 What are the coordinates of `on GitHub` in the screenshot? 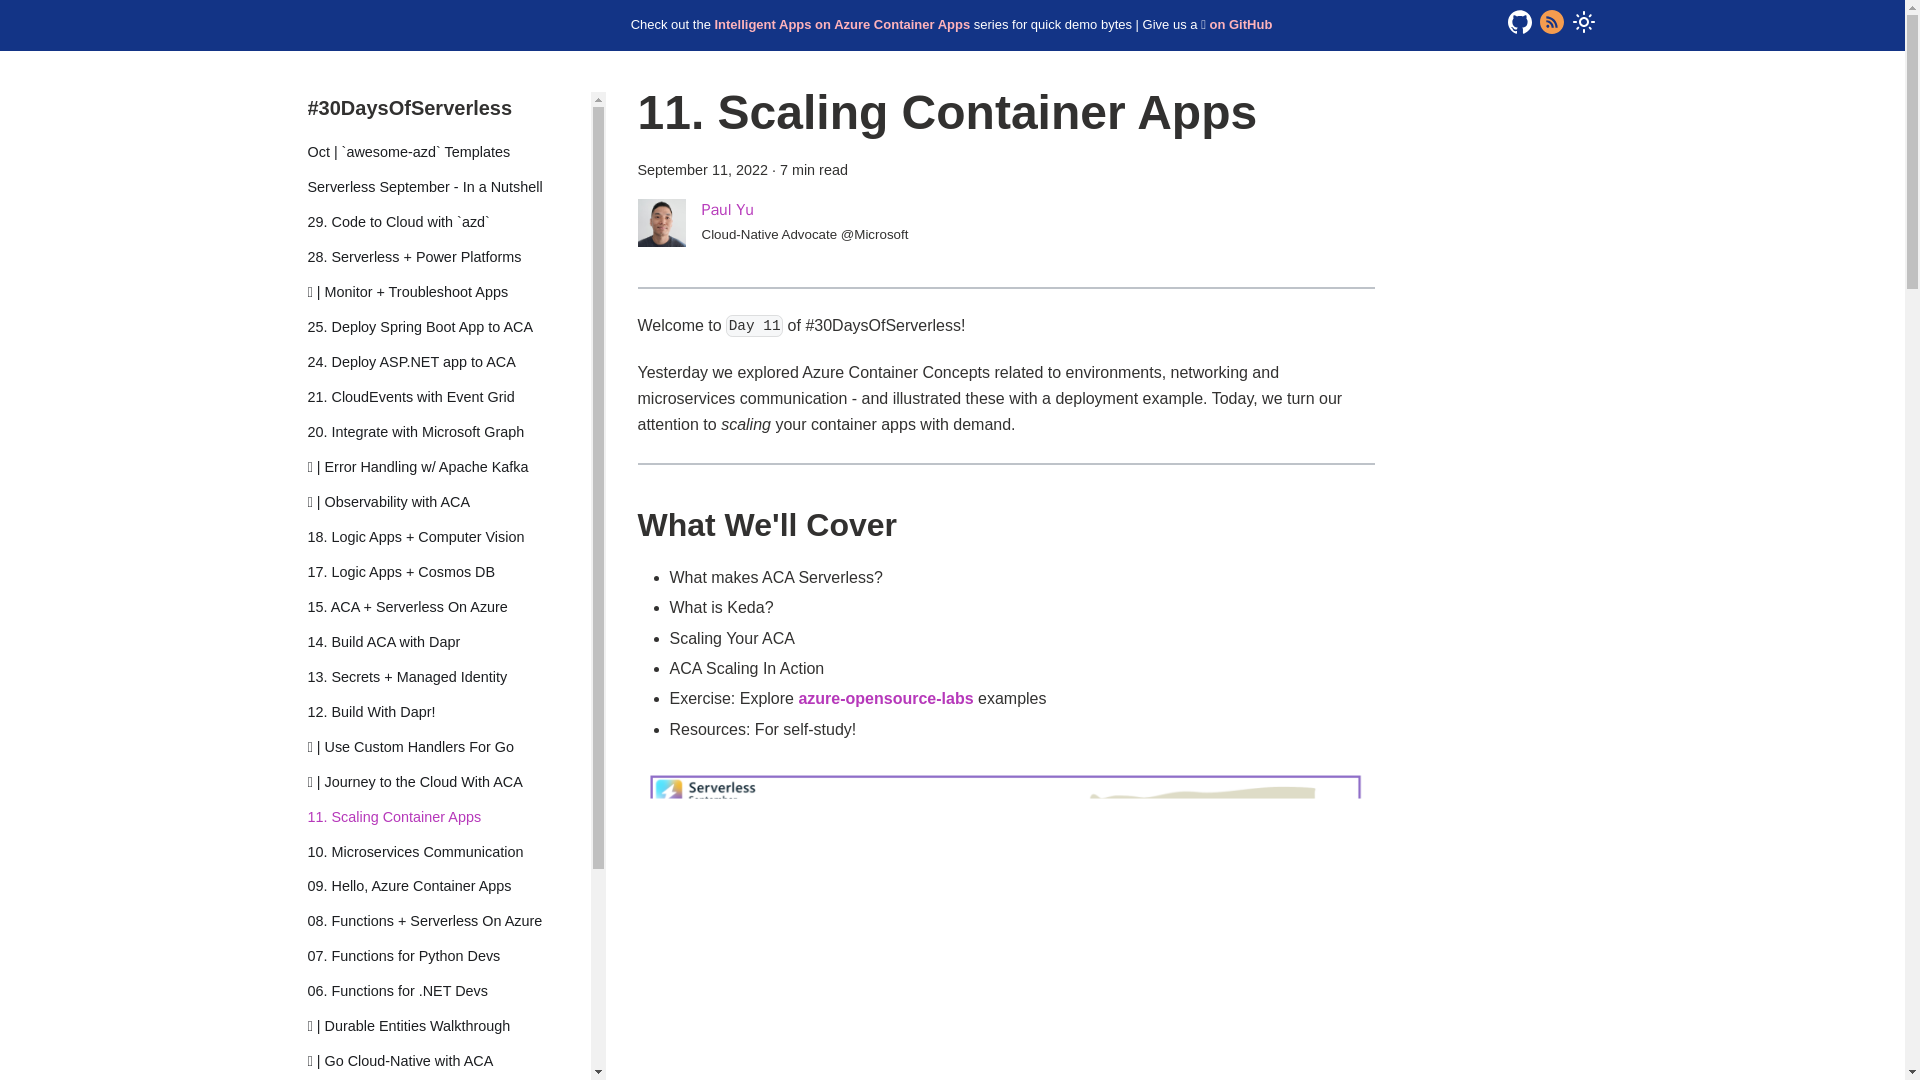 It's located at (1240, 24).